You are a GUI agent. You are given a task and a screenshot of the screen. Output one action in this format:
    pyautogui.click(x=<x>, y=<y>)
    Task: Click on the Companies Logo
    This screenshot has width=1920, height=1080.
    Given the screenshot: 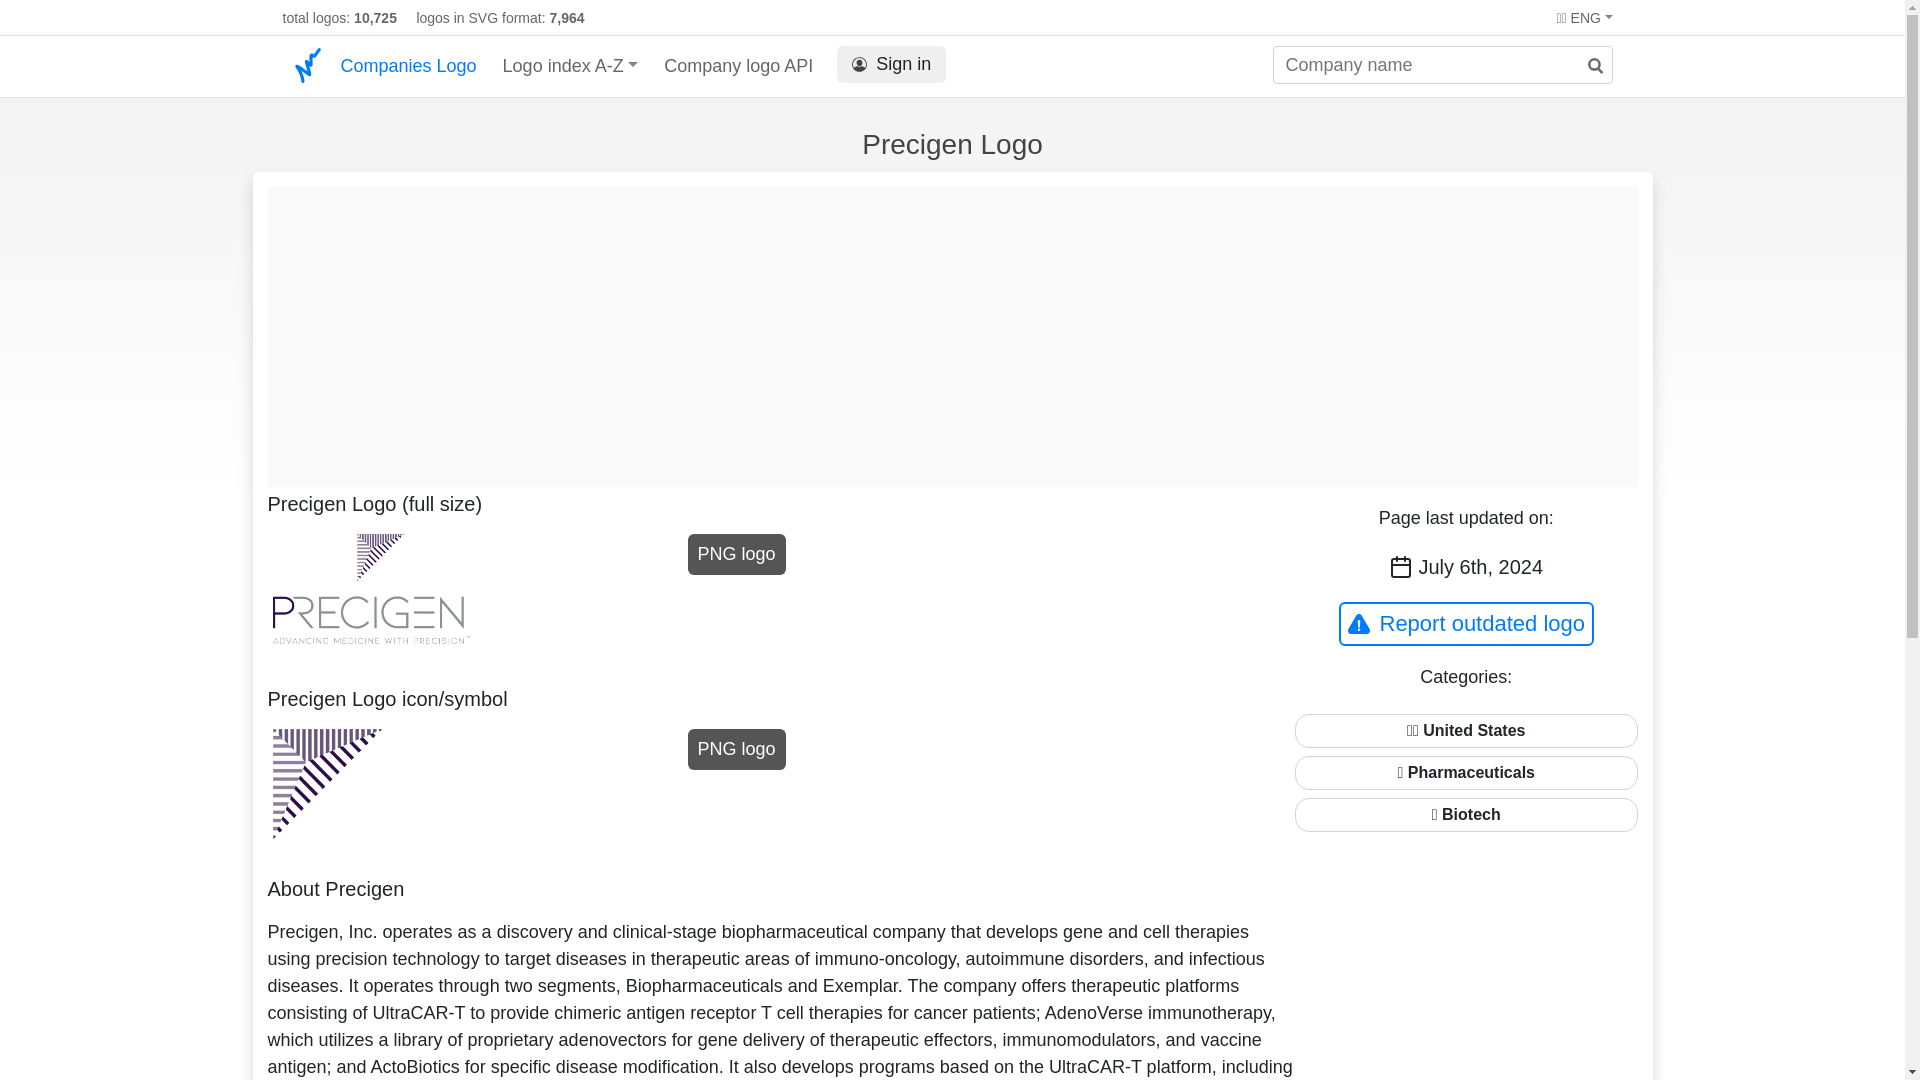 What is the action you would take?
    pyautogui.click(x=408, y=66)
    